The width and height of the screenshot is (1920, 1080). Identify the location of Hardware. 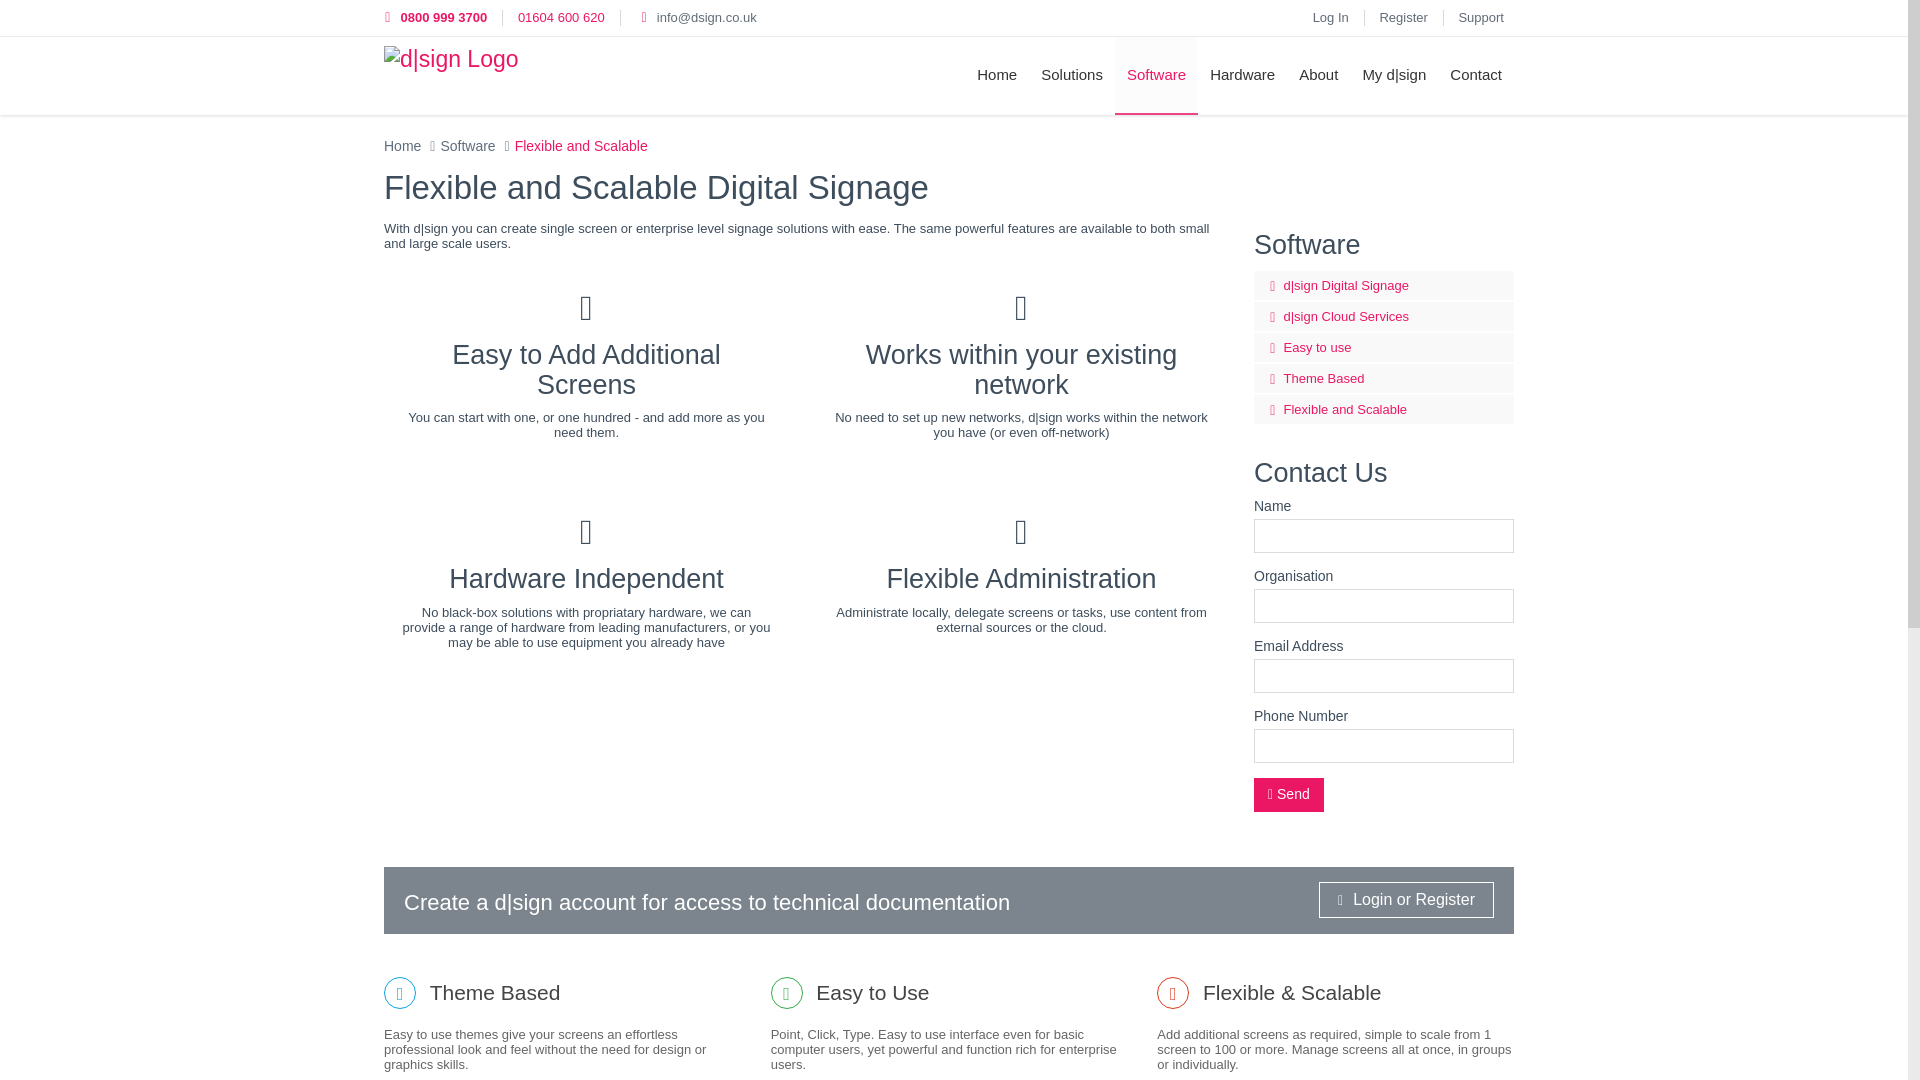
(1242, 74).